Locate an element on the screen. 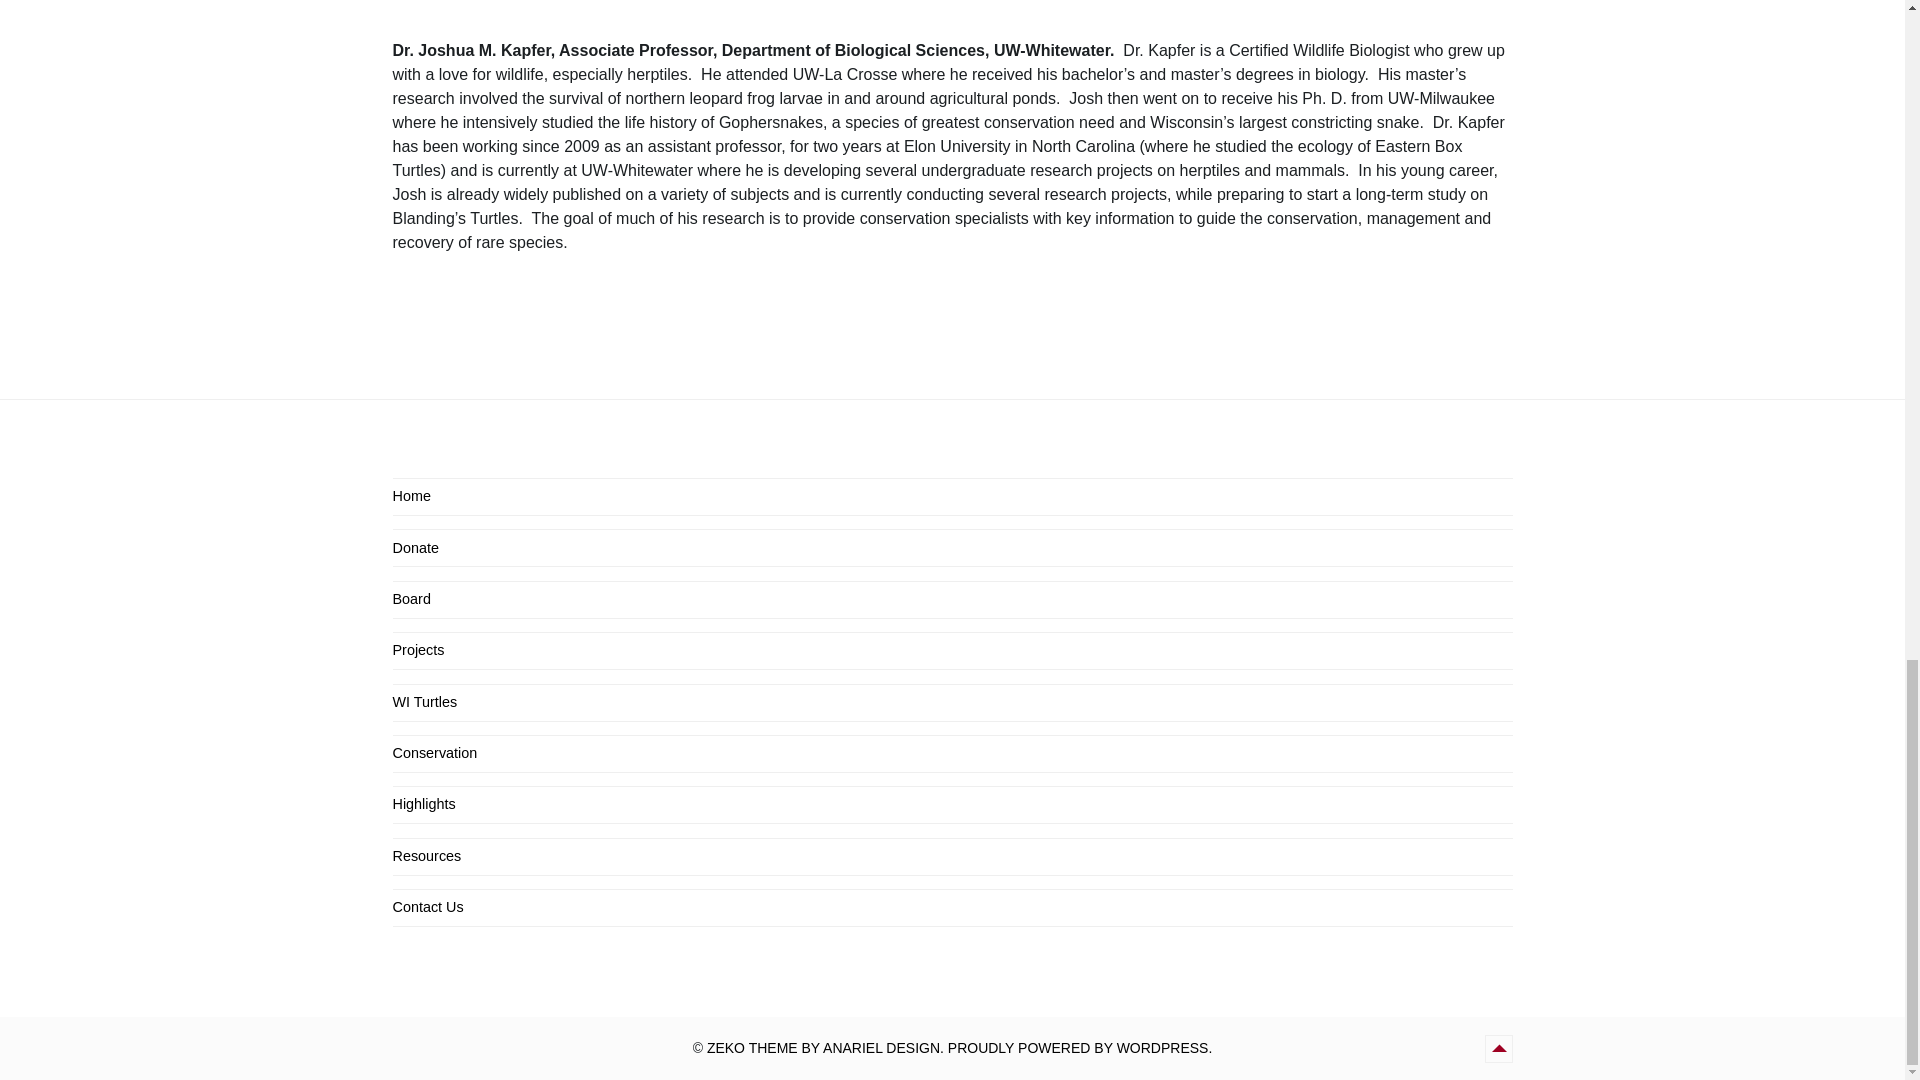  Board is located at coordinates (410, 600).